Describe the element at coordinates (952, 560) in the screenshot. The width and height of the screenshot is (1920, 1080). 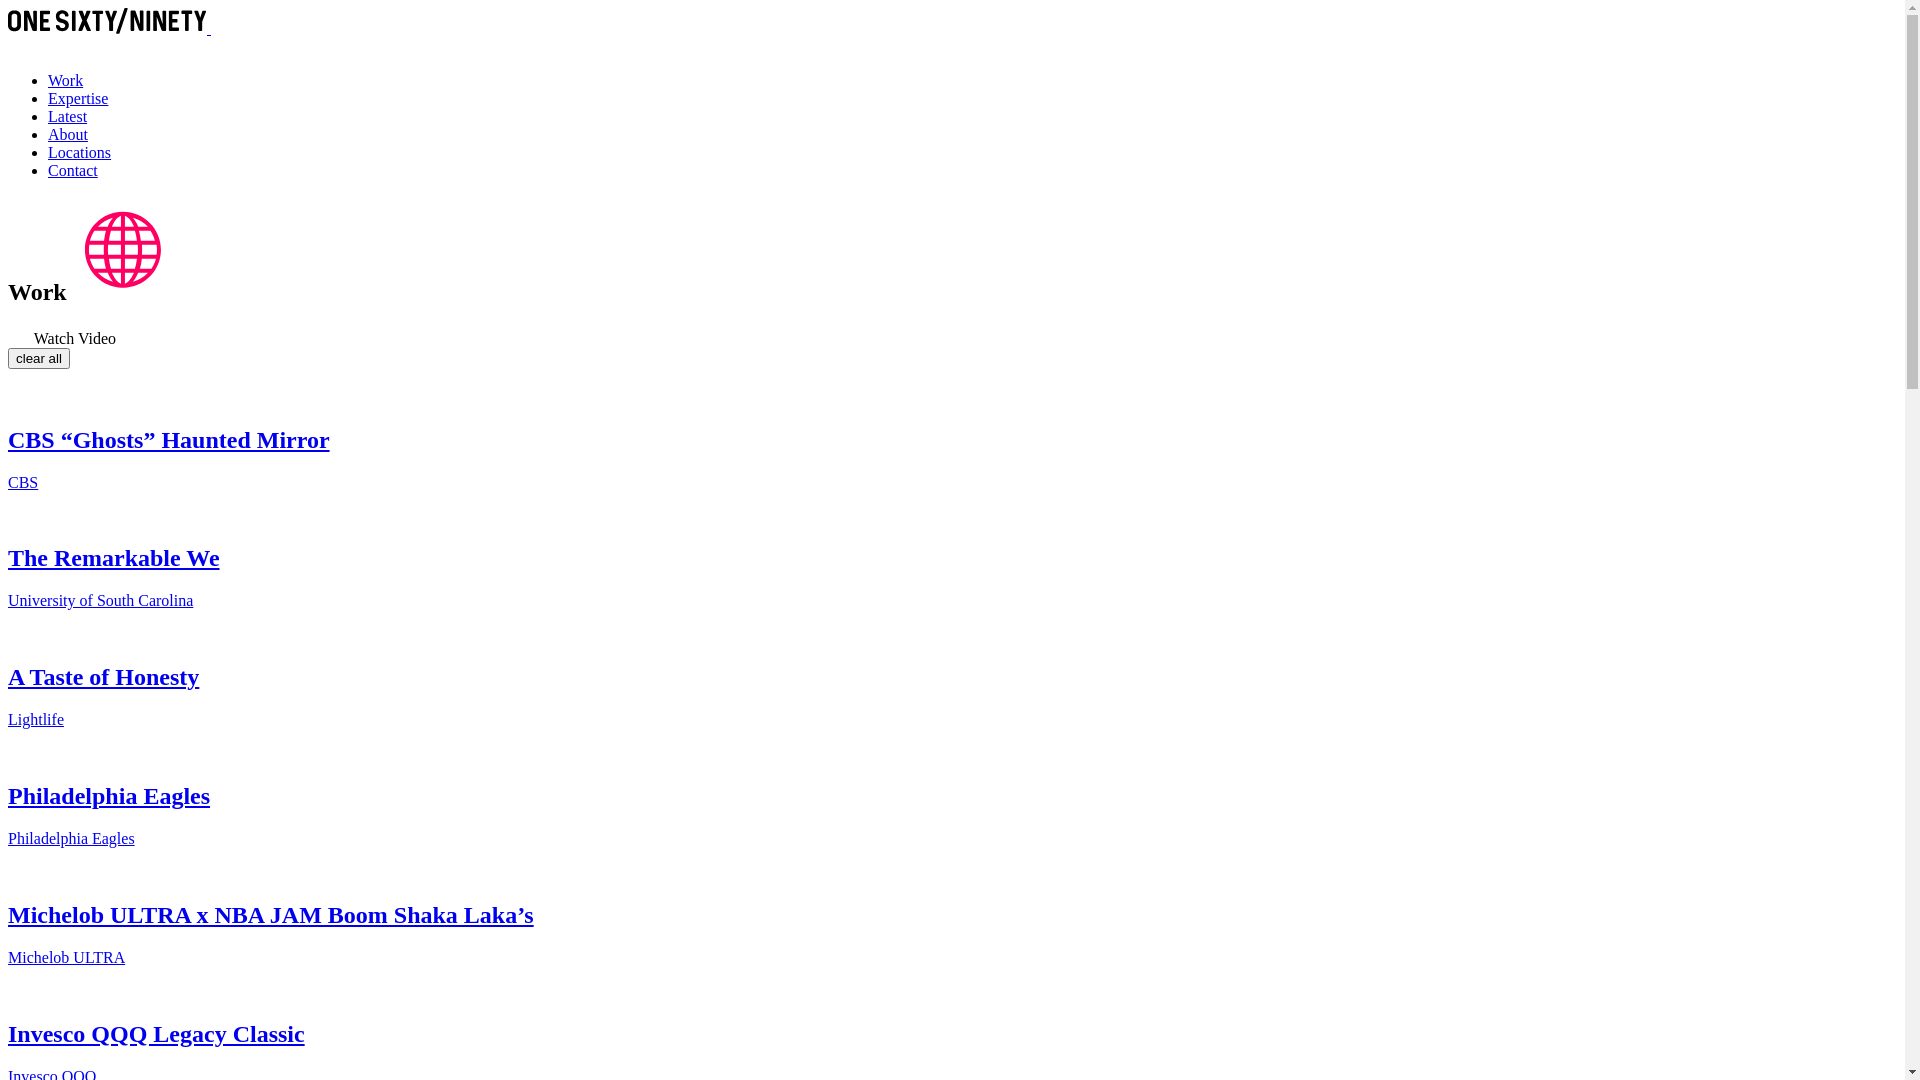
I see `The Remarkable We
University of South Carolina` at that location.